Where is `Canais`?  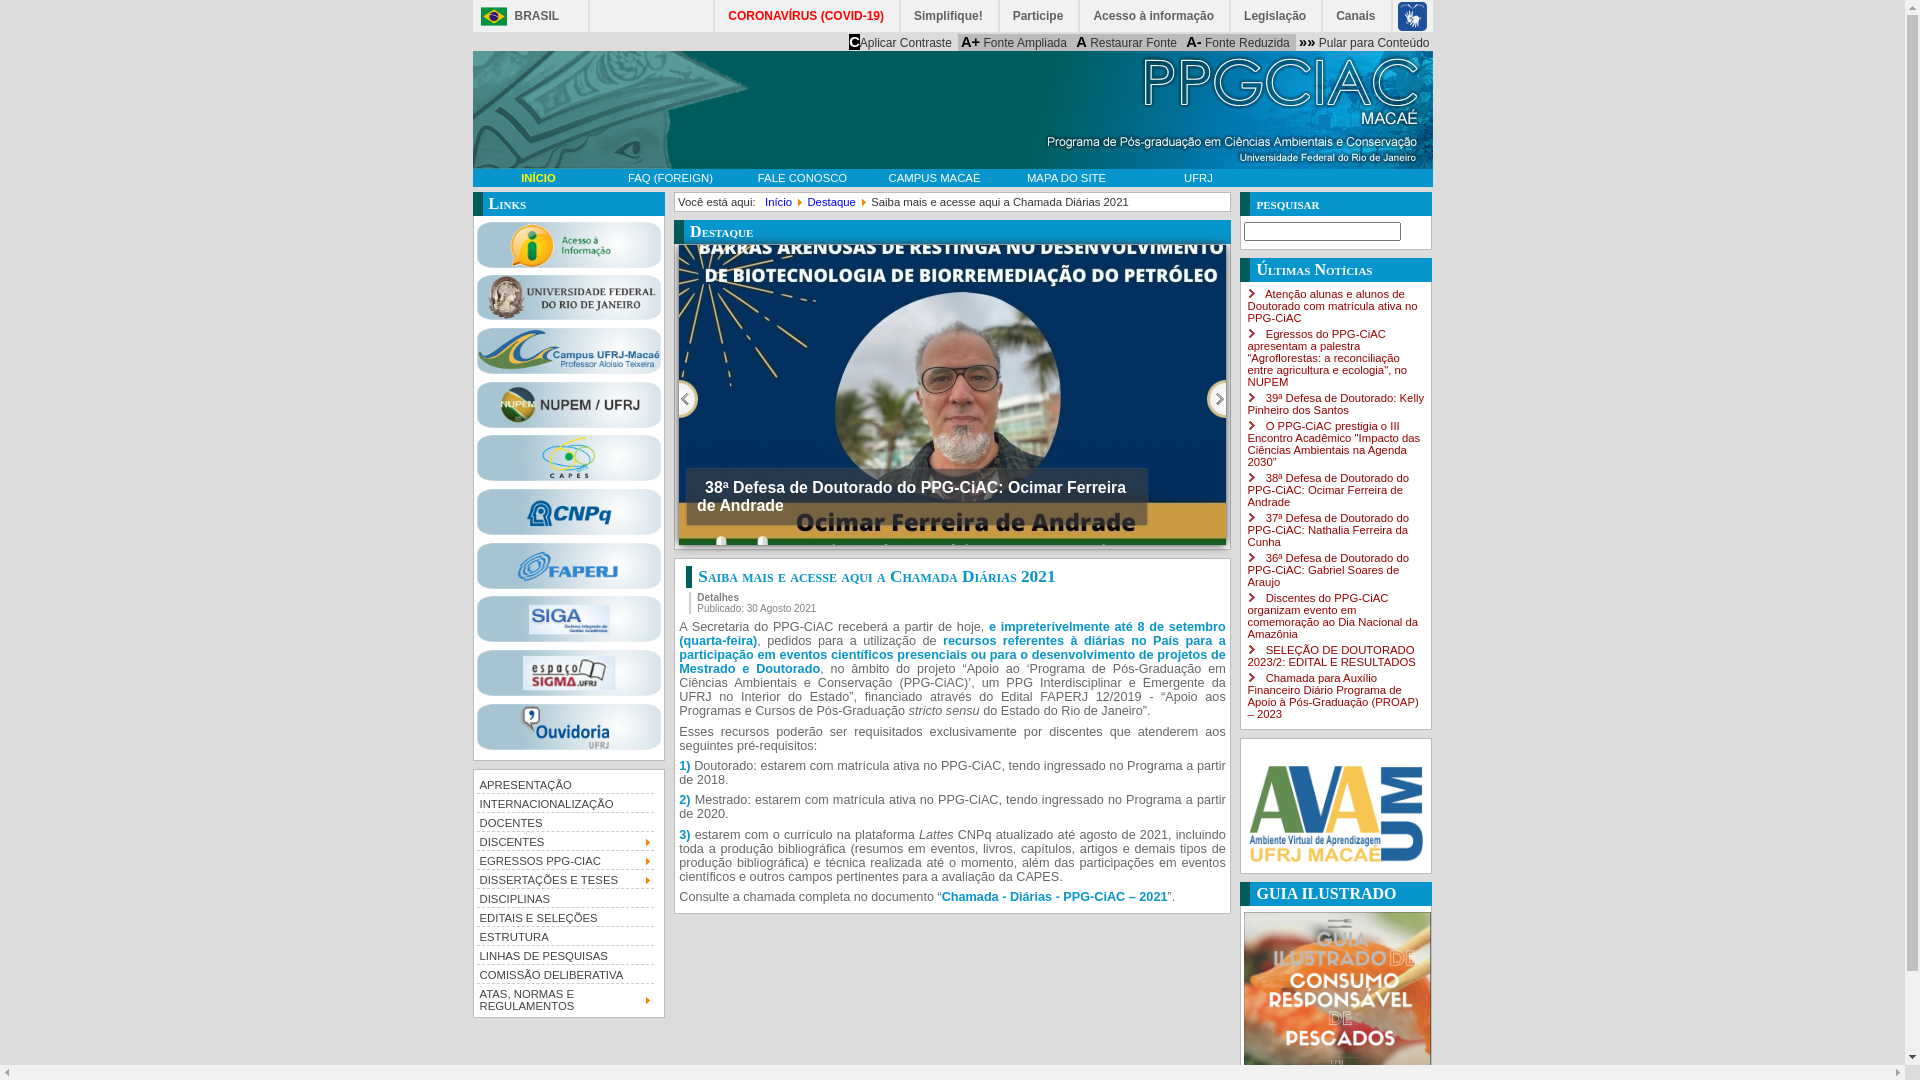
Canais is located at coordinates (1356, 16).